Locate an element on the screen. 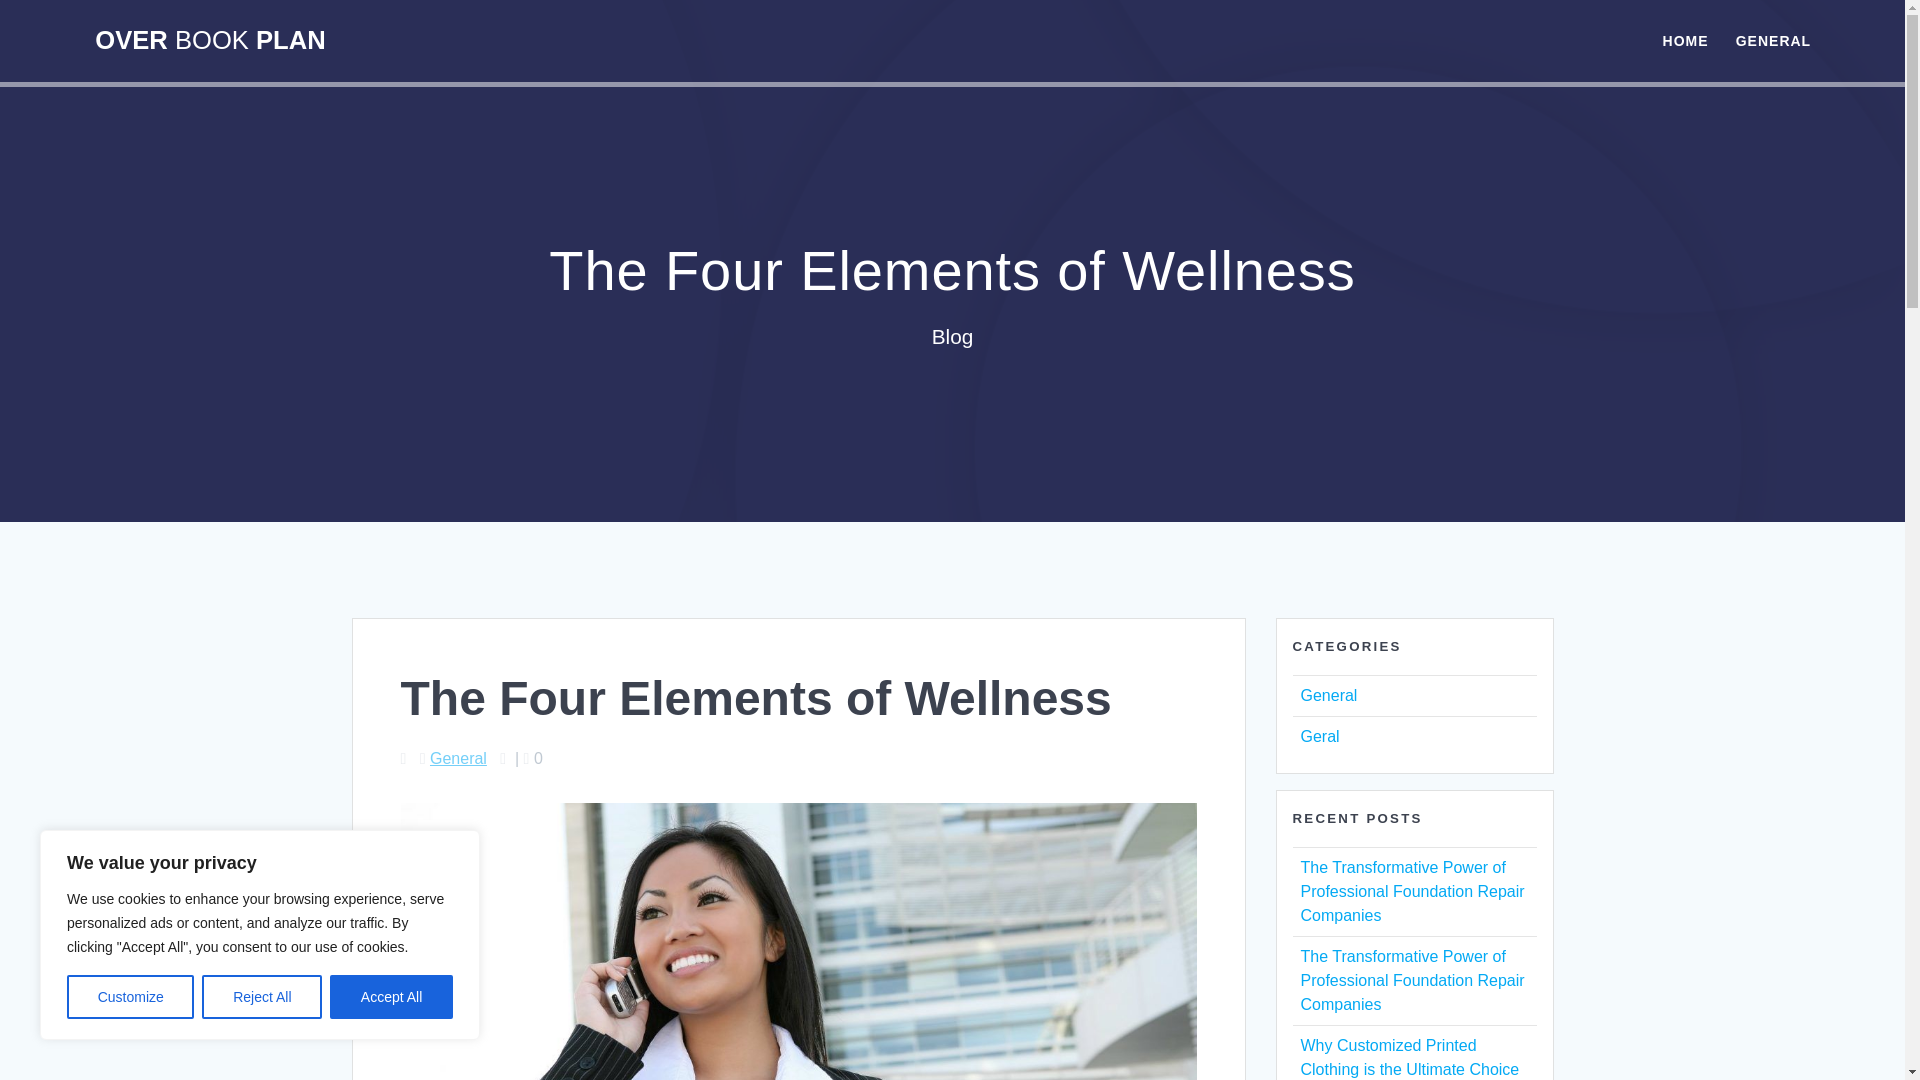 The width and height of the screenshot is (1920, 1080). OVER BOOK PLAN is located at coordinates (209, 41).